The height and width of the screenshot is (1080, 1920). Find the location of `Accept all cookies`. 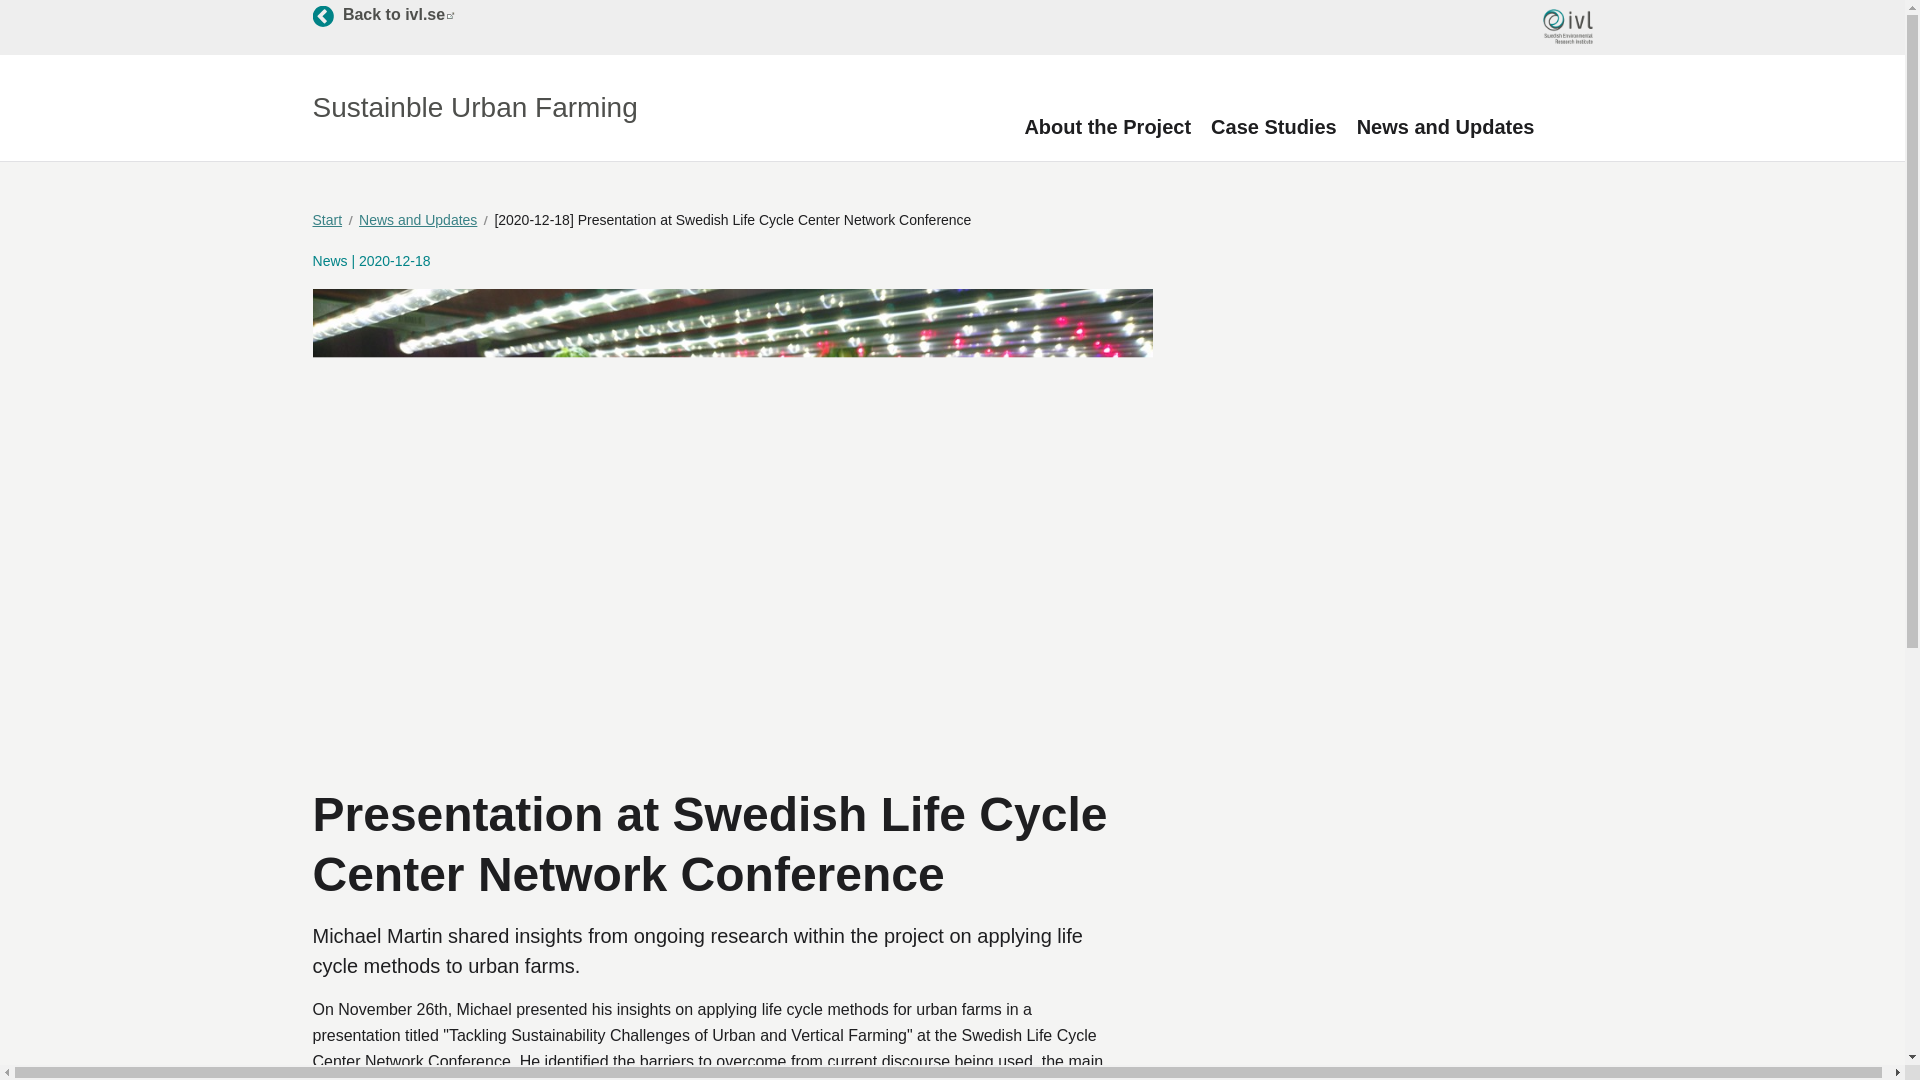

Accept all cookies is located at coordinates (383, 15).